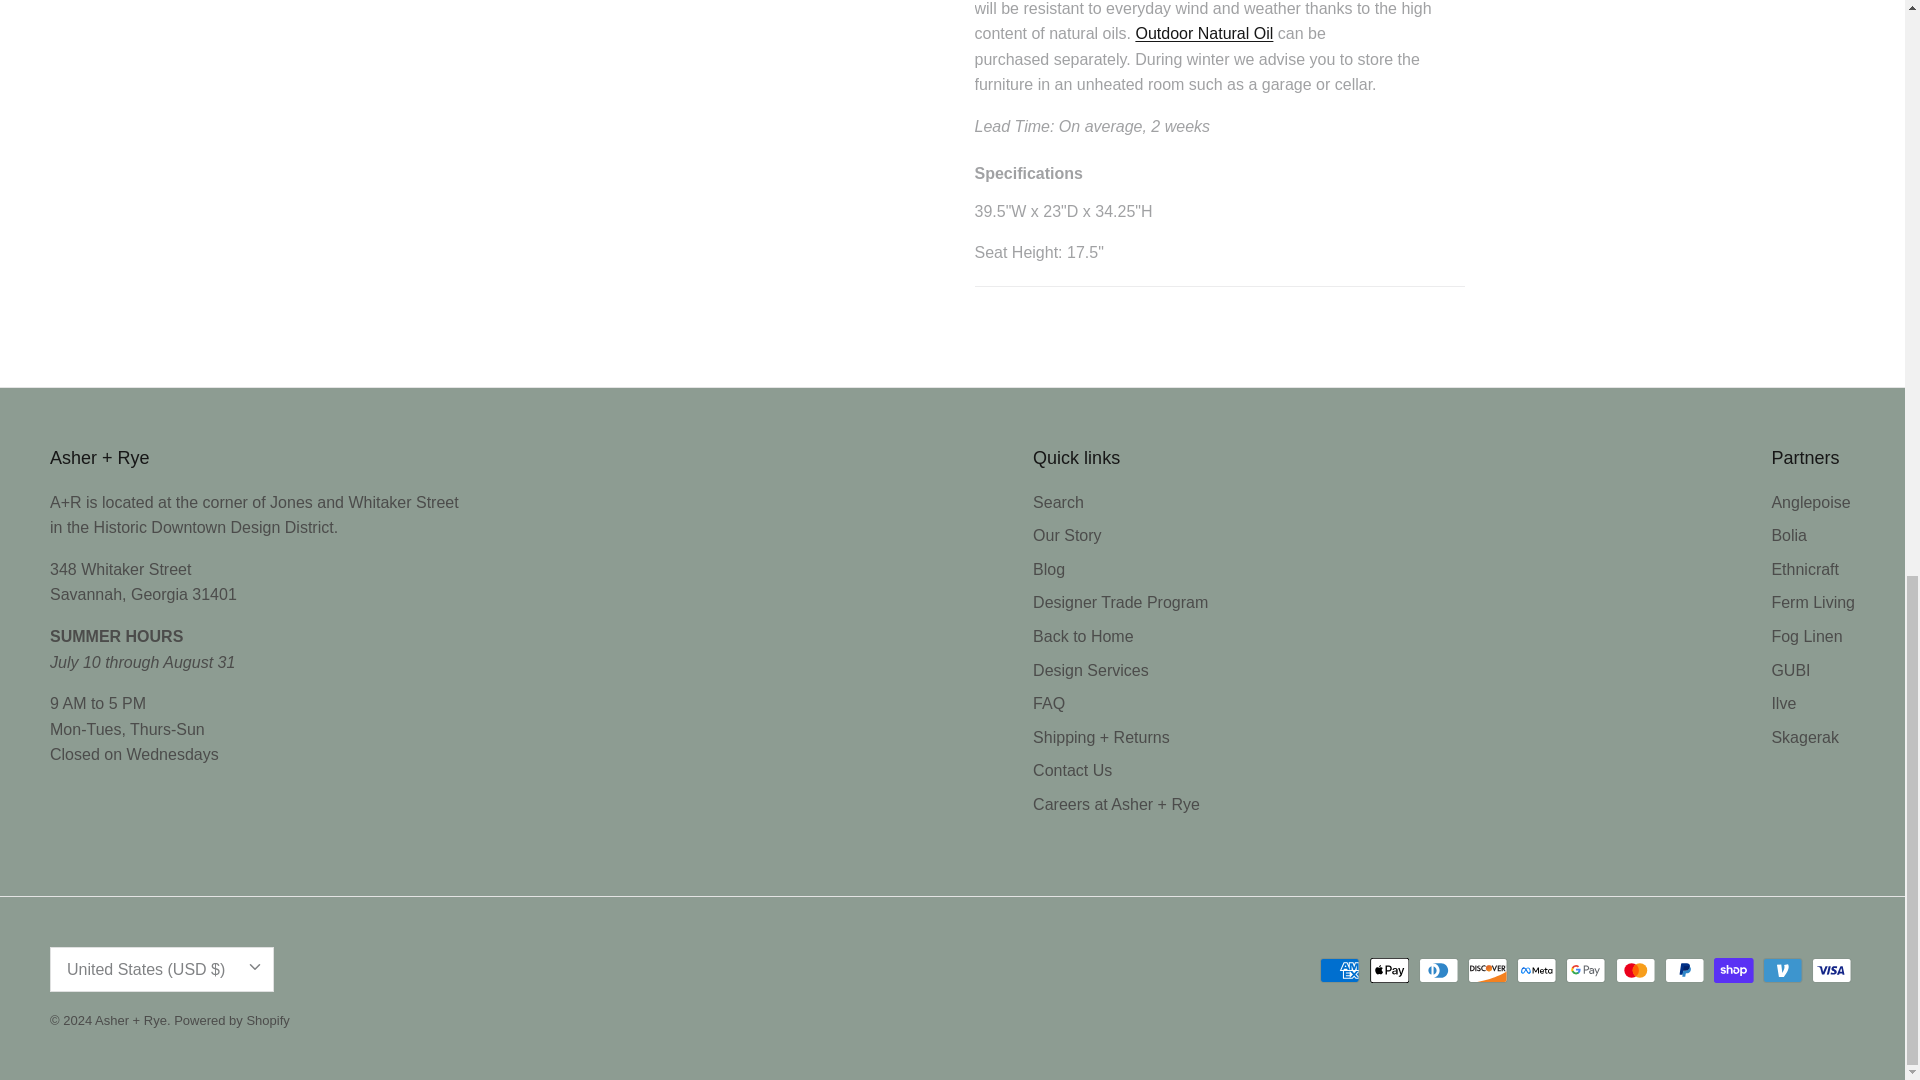 The height and width of the screenshot is (1080, 1920). Describe the element at coordinates (1586, 970) in the screenshot. I see `Google Pay` at that location.